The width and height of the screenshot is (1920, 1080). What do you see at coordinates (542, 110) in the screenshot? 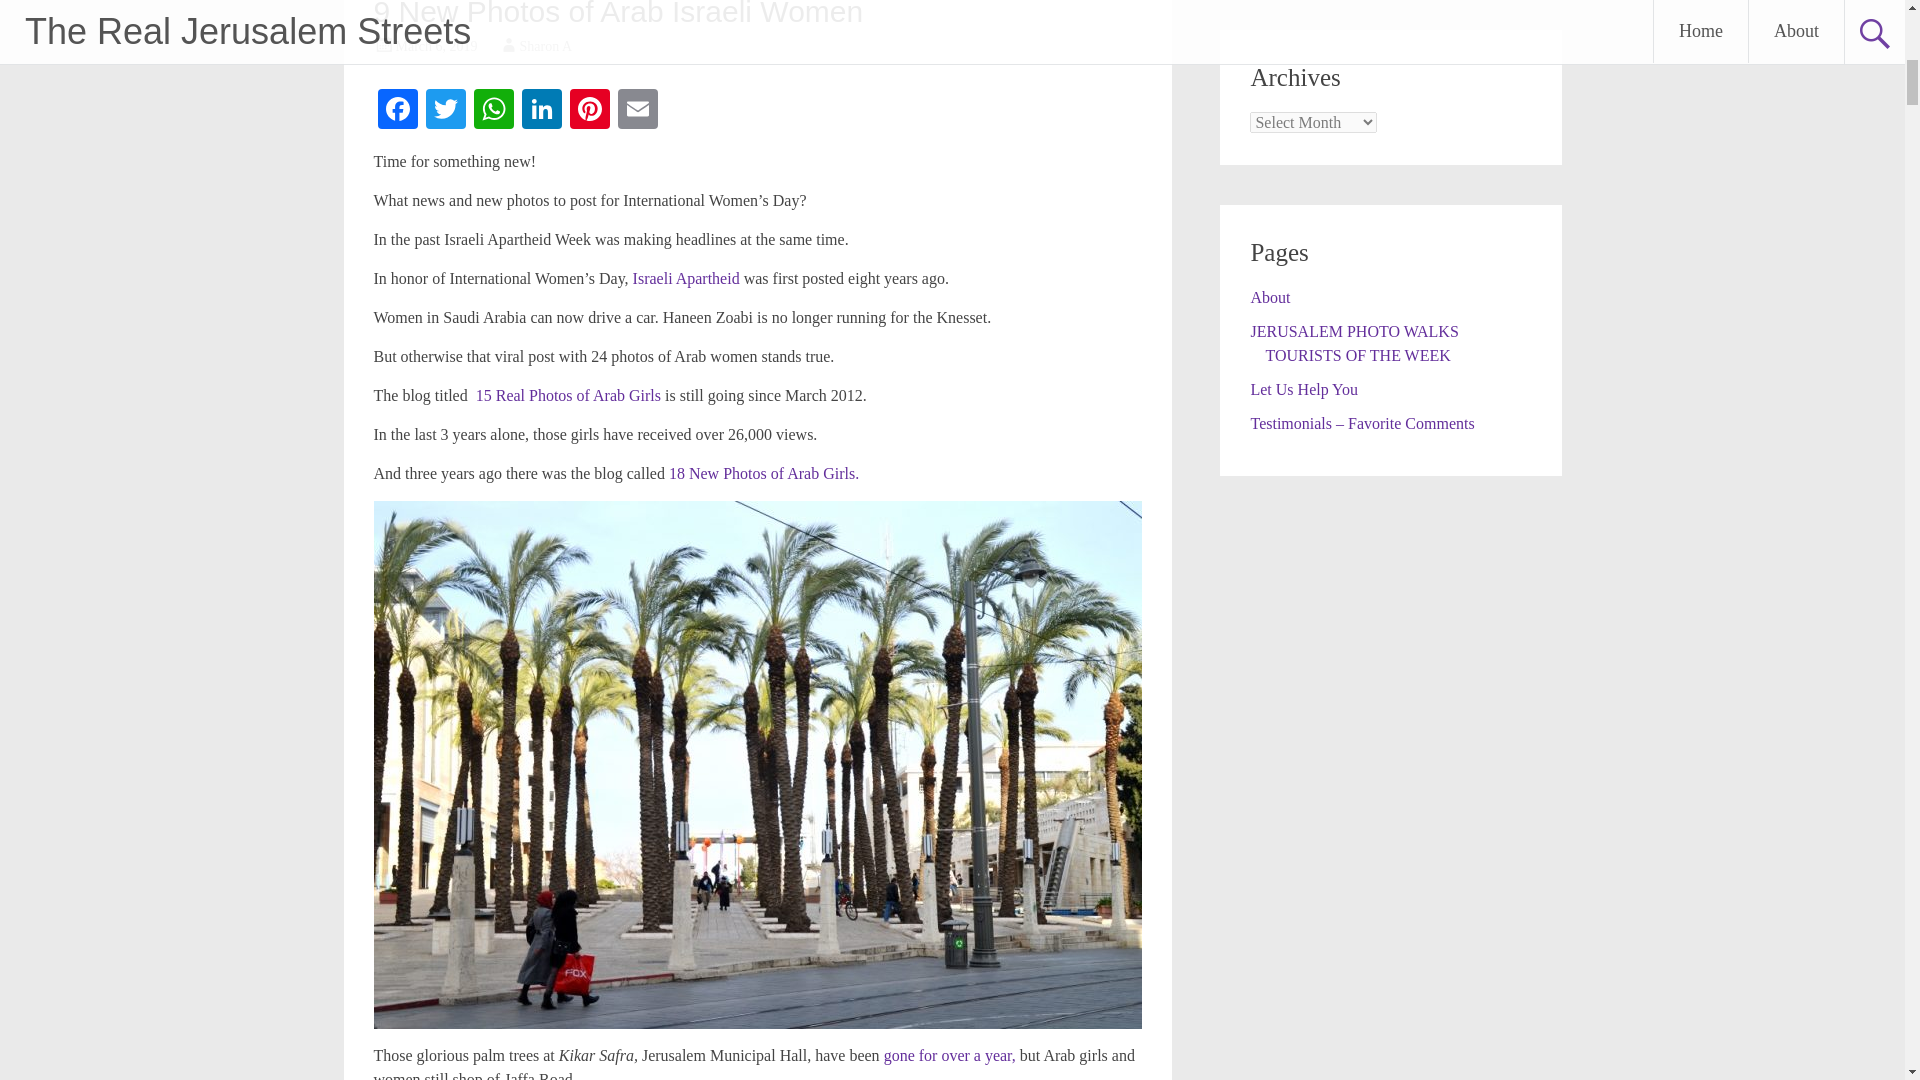
I see `LinkedIn` at bounding box center [542, 110].